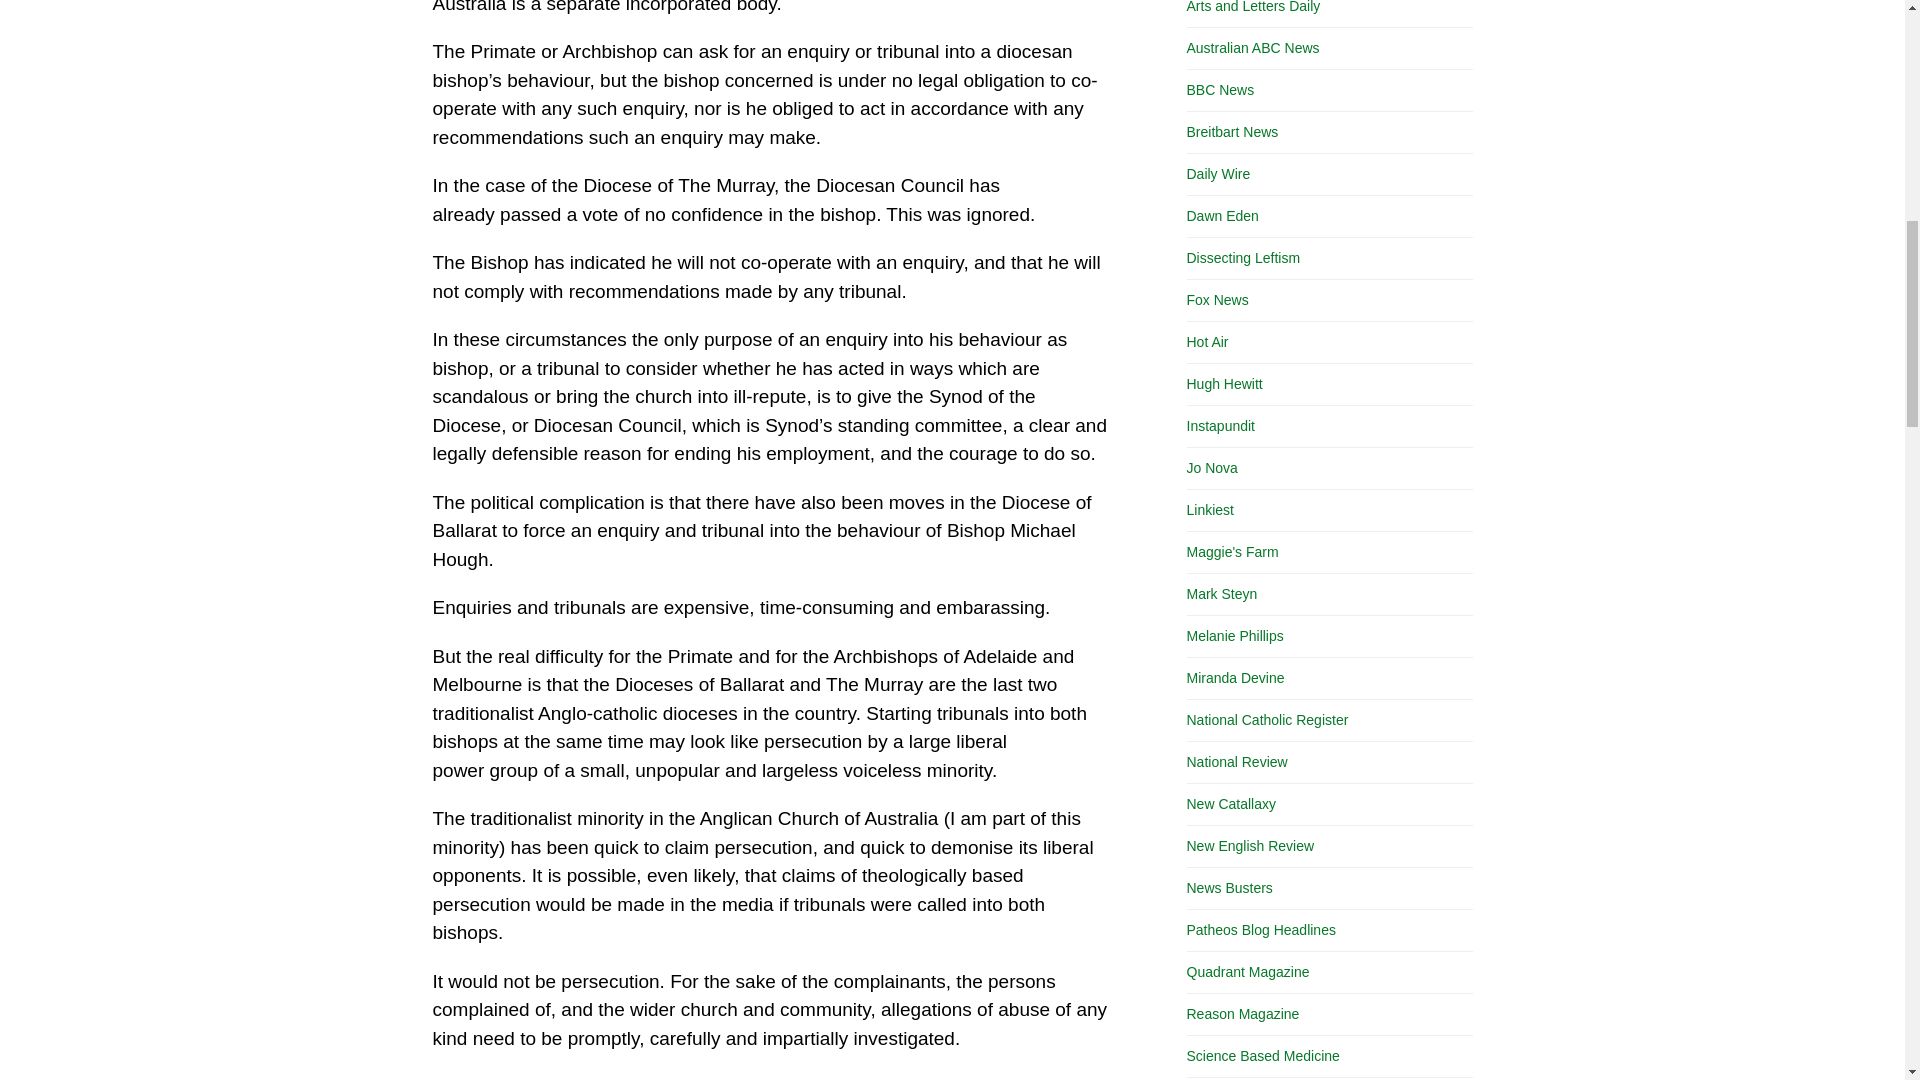 The width and height of the screenshot is (1920, 1080). Describe the element at coordinates (1236, 762) in the screenshot. I see `National Review` at that location.